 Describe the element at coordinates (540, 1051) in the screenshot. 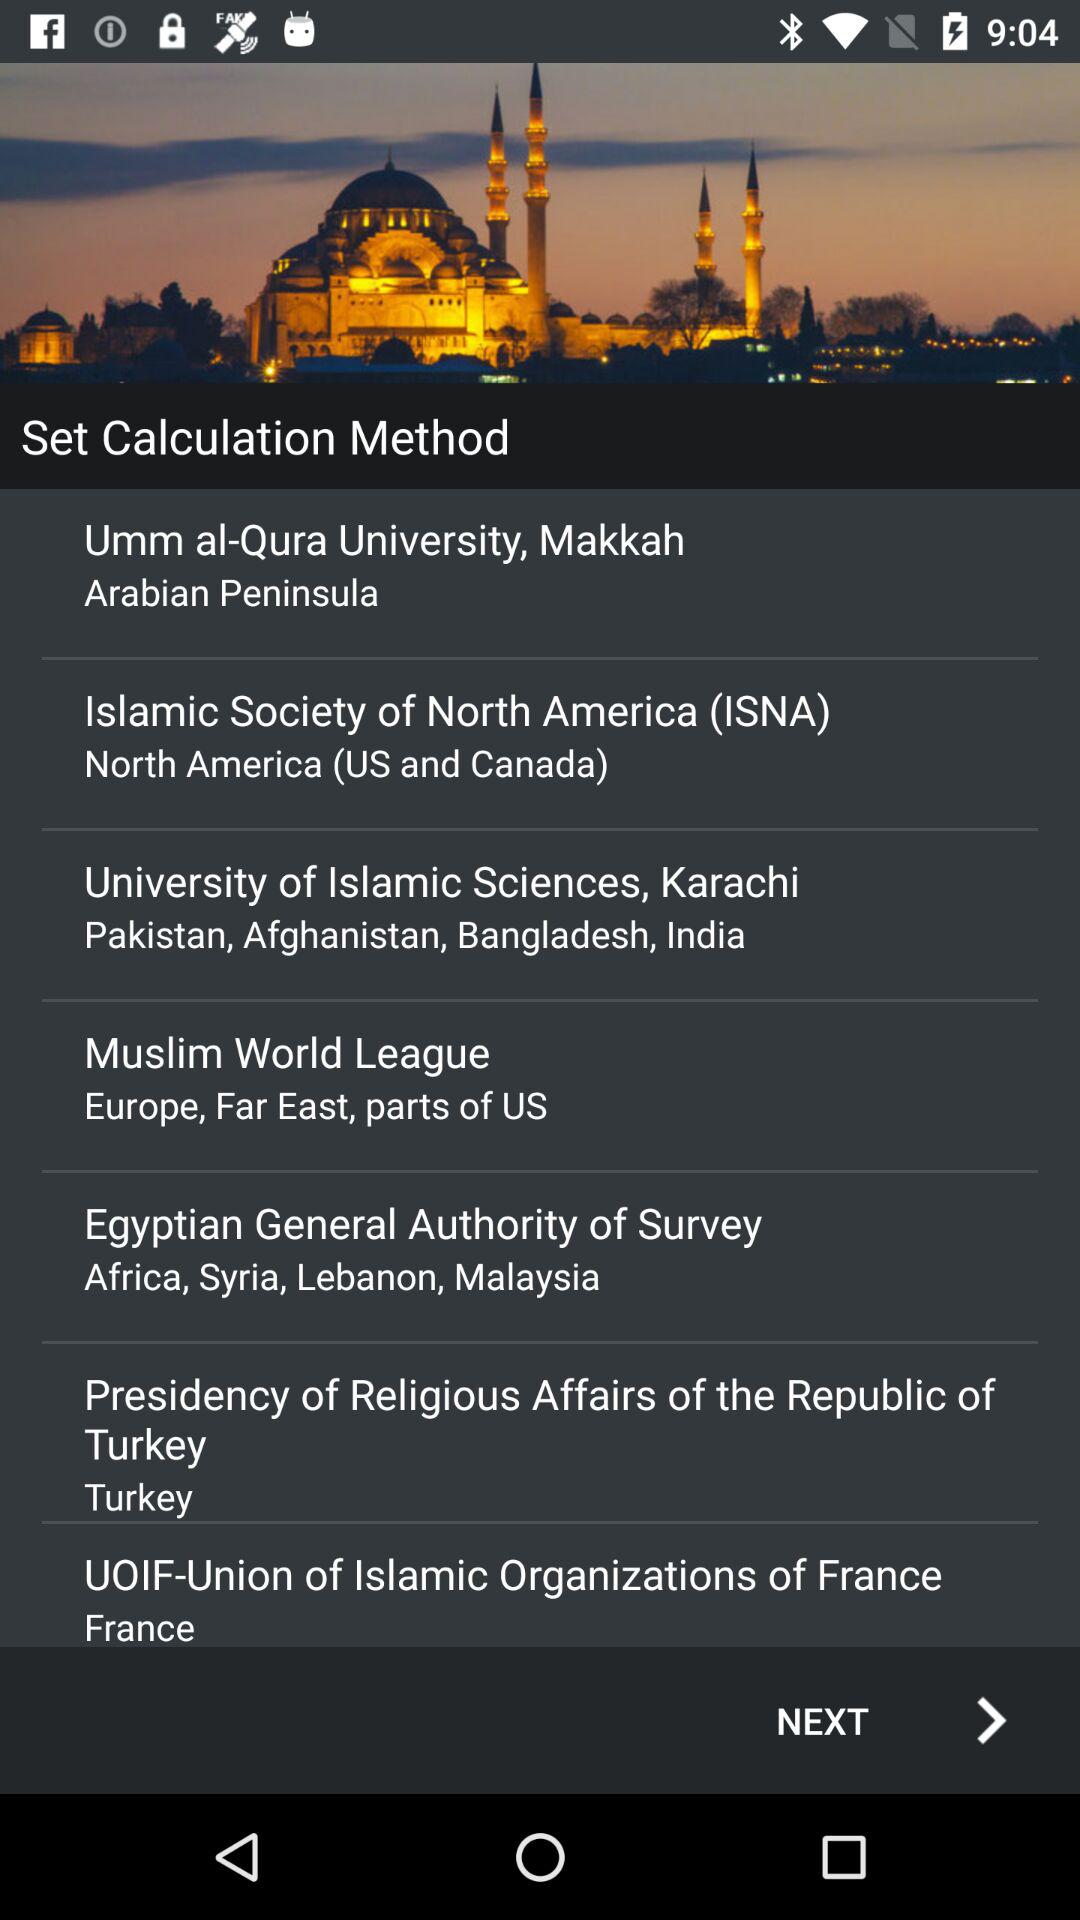

I see `jump until muslim world league item` at that location.